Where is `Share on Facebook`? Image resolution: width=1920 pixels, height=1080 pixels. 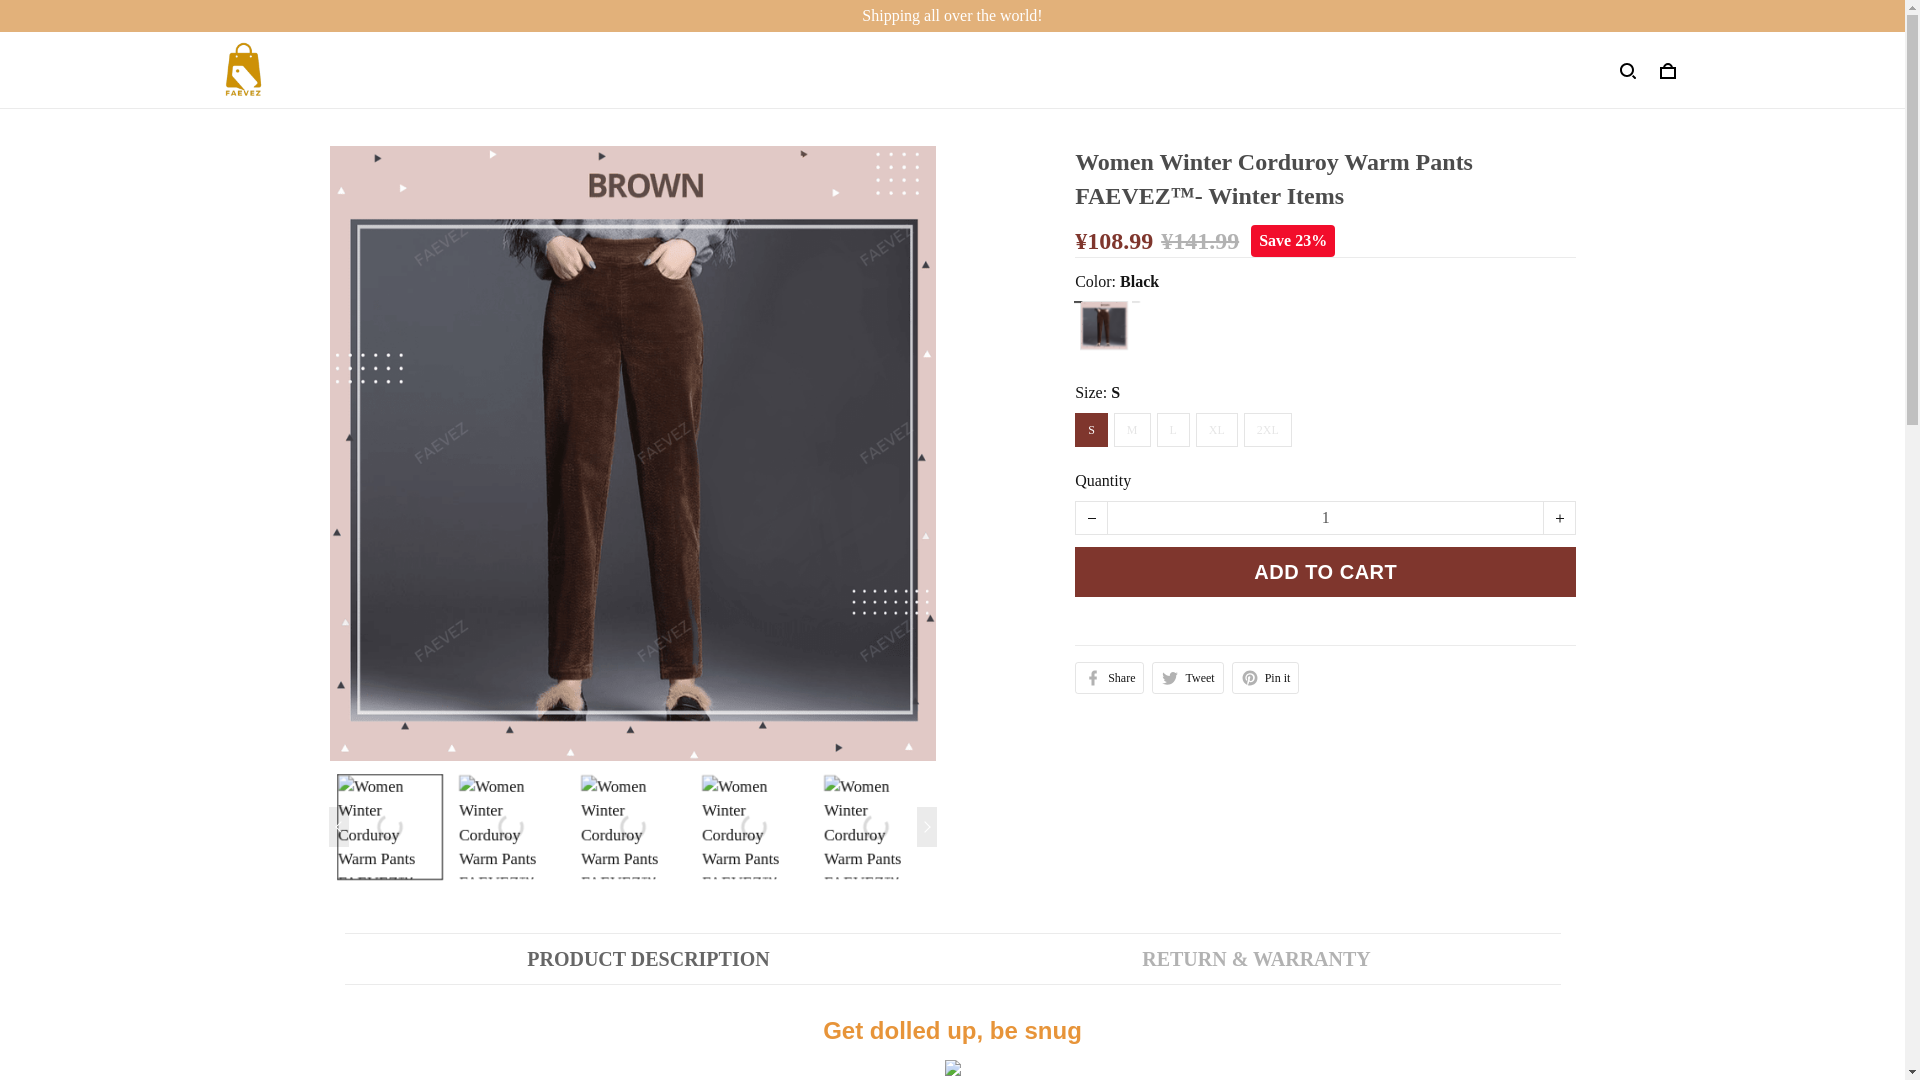
Share on Facebook is located at coordinates (1110, 678).